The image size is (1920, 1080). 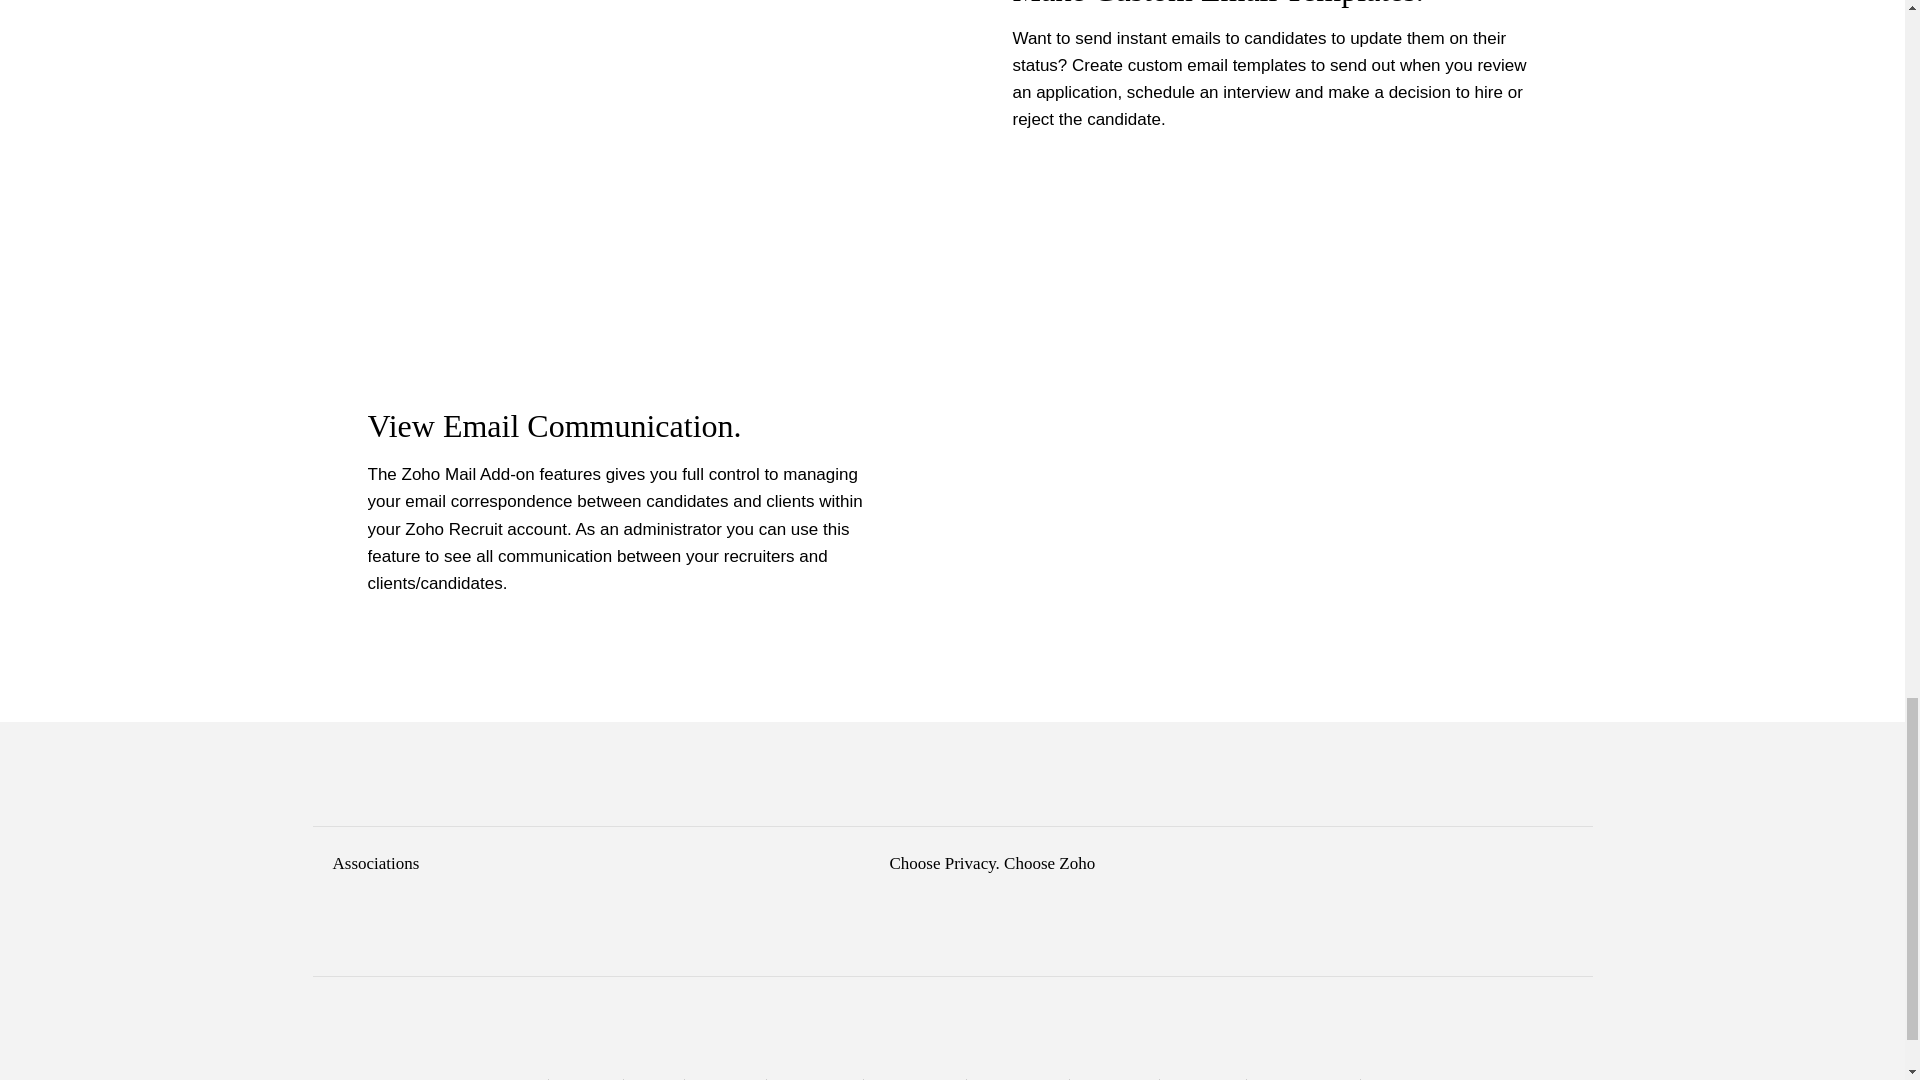 What do you see at coordinates (814, 1079) in the screenshot?
I see `IPR Complaints` at bounding box center [814, 1079].